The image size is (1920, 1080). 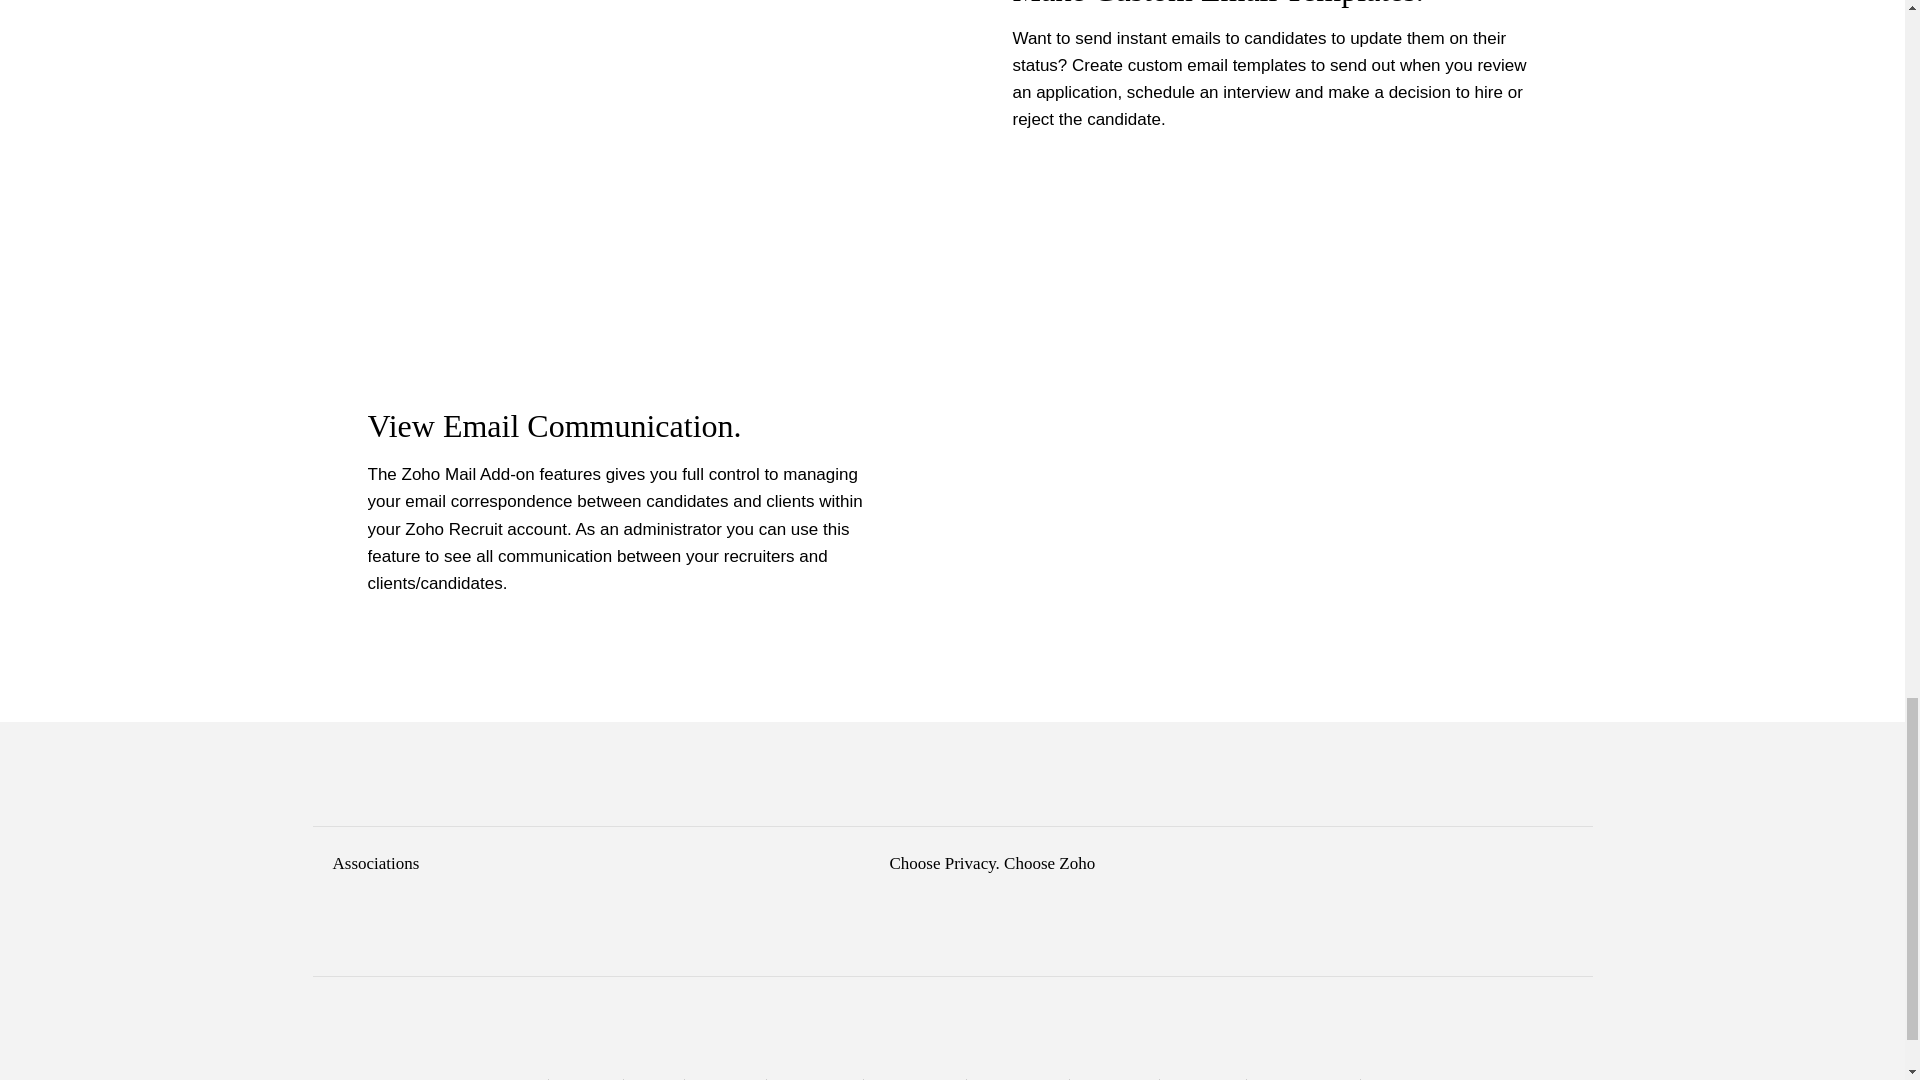 What do you see at coordinates (814, 1079) in the screenshot?
I see `IPR Complaints` at bounding box center [814, 1079].